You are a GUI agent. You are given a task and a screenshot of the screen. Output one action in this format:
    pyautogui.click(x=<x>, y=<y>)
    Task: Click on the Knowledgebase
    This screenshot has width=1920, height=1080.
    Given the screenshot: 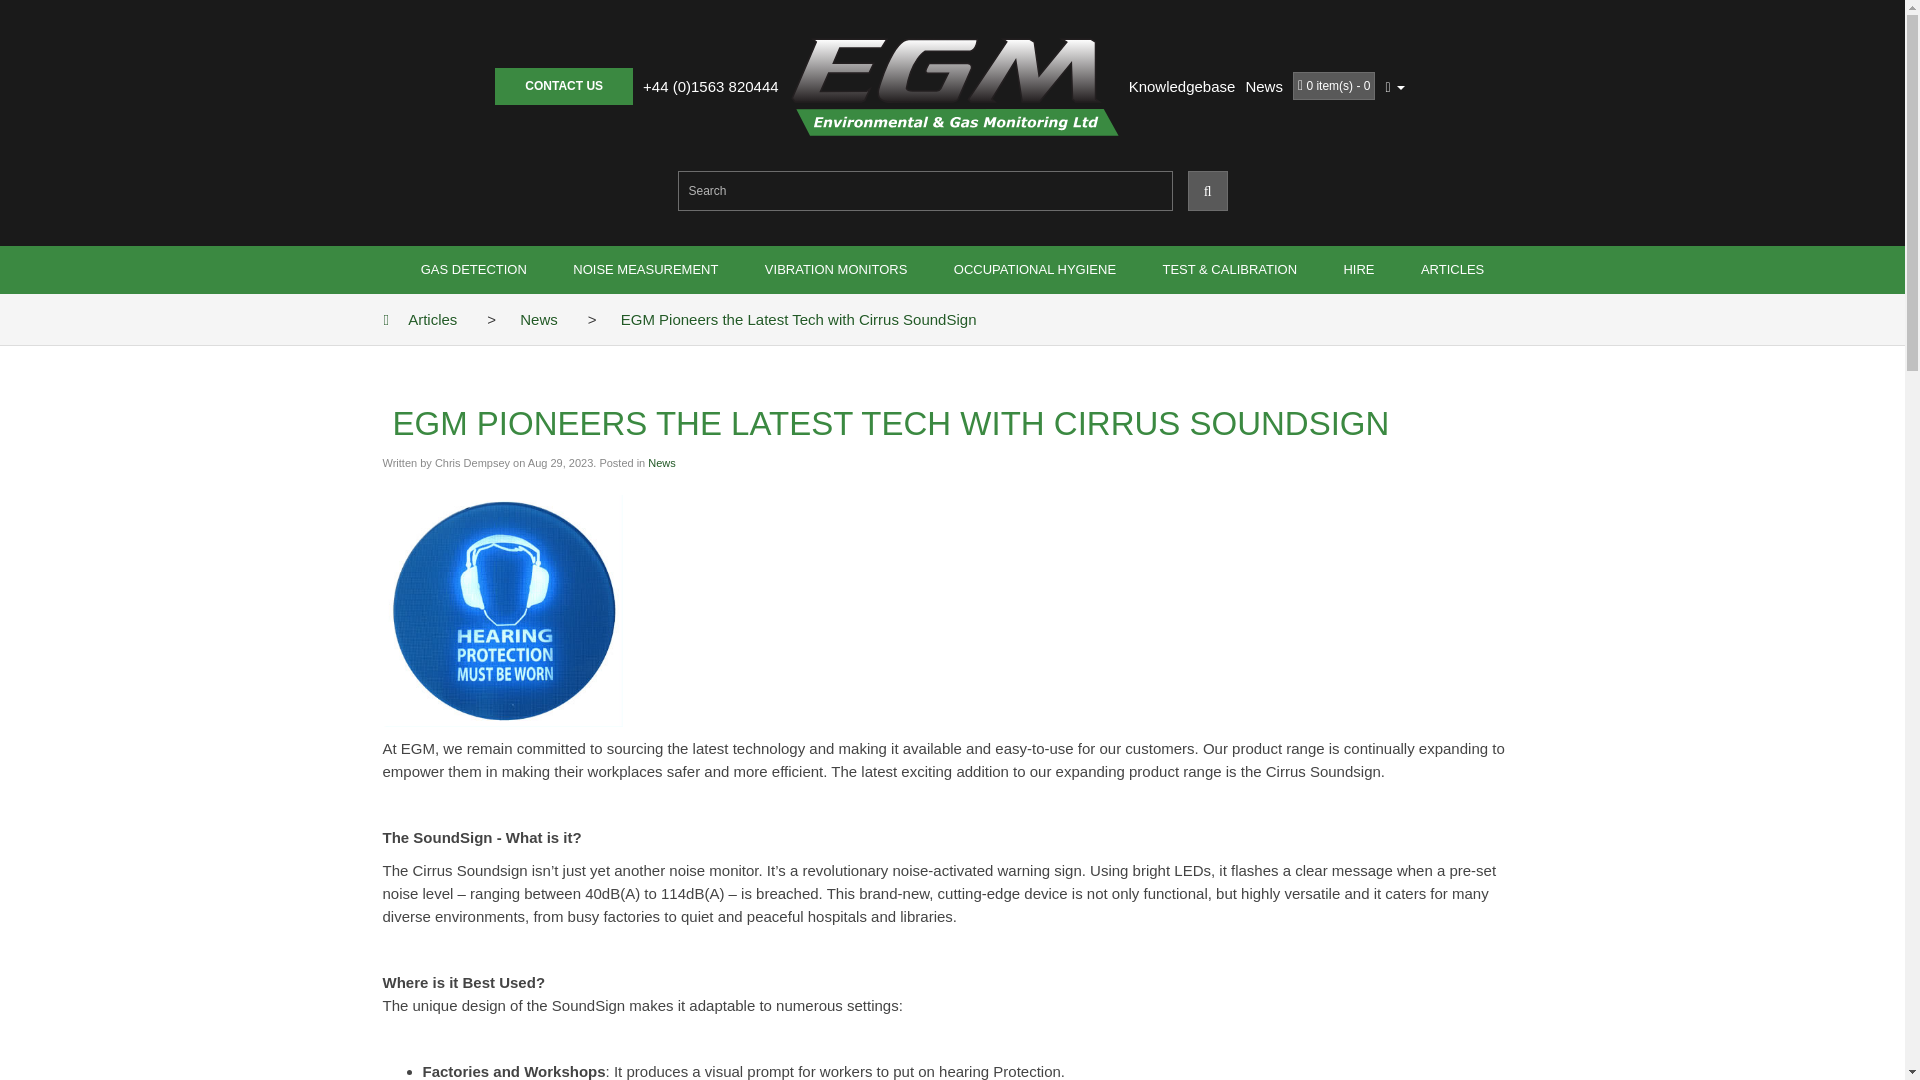 What is the action you would take?
    pyautogui.click(x=1182, y=86)
    